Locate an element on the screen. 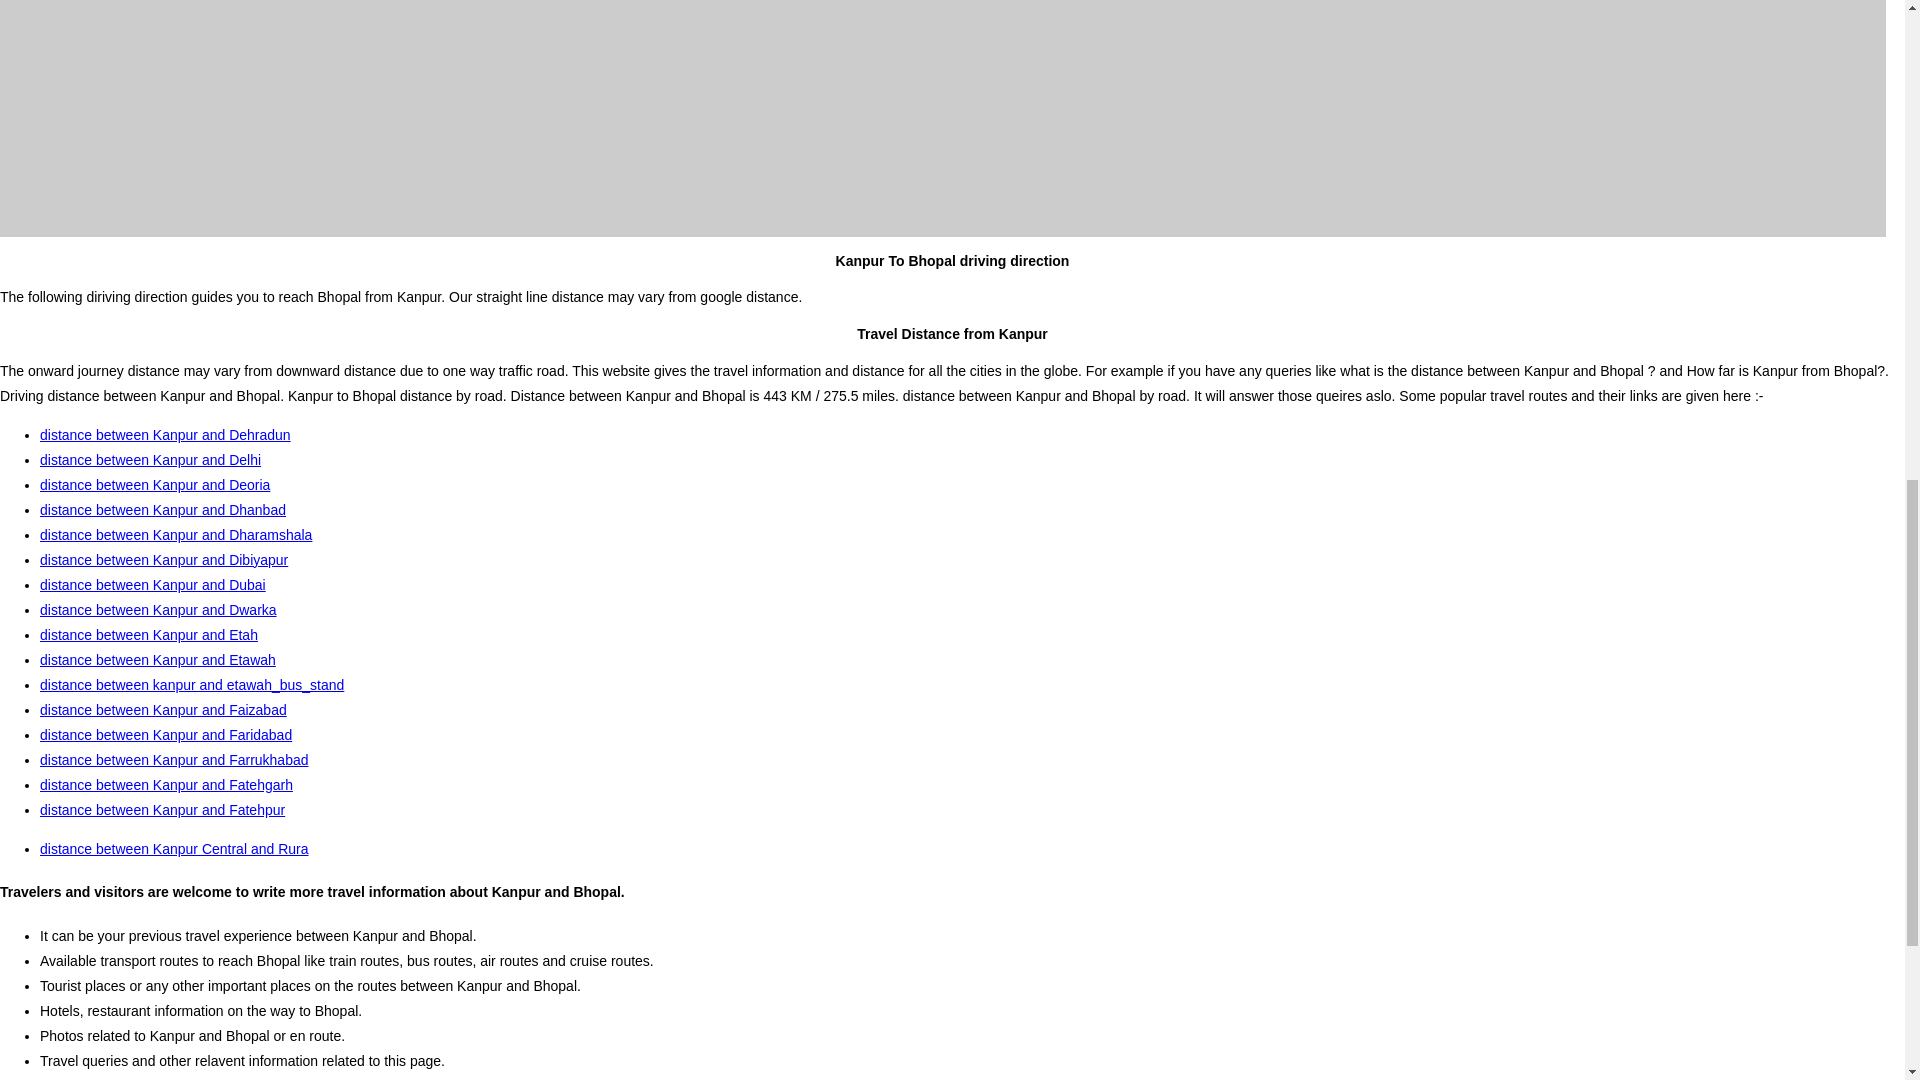 Image resolution: width=1920 pixels, height=1080 pixels. distance between Kanpur and Etawah is located at coordinates (158, 660).